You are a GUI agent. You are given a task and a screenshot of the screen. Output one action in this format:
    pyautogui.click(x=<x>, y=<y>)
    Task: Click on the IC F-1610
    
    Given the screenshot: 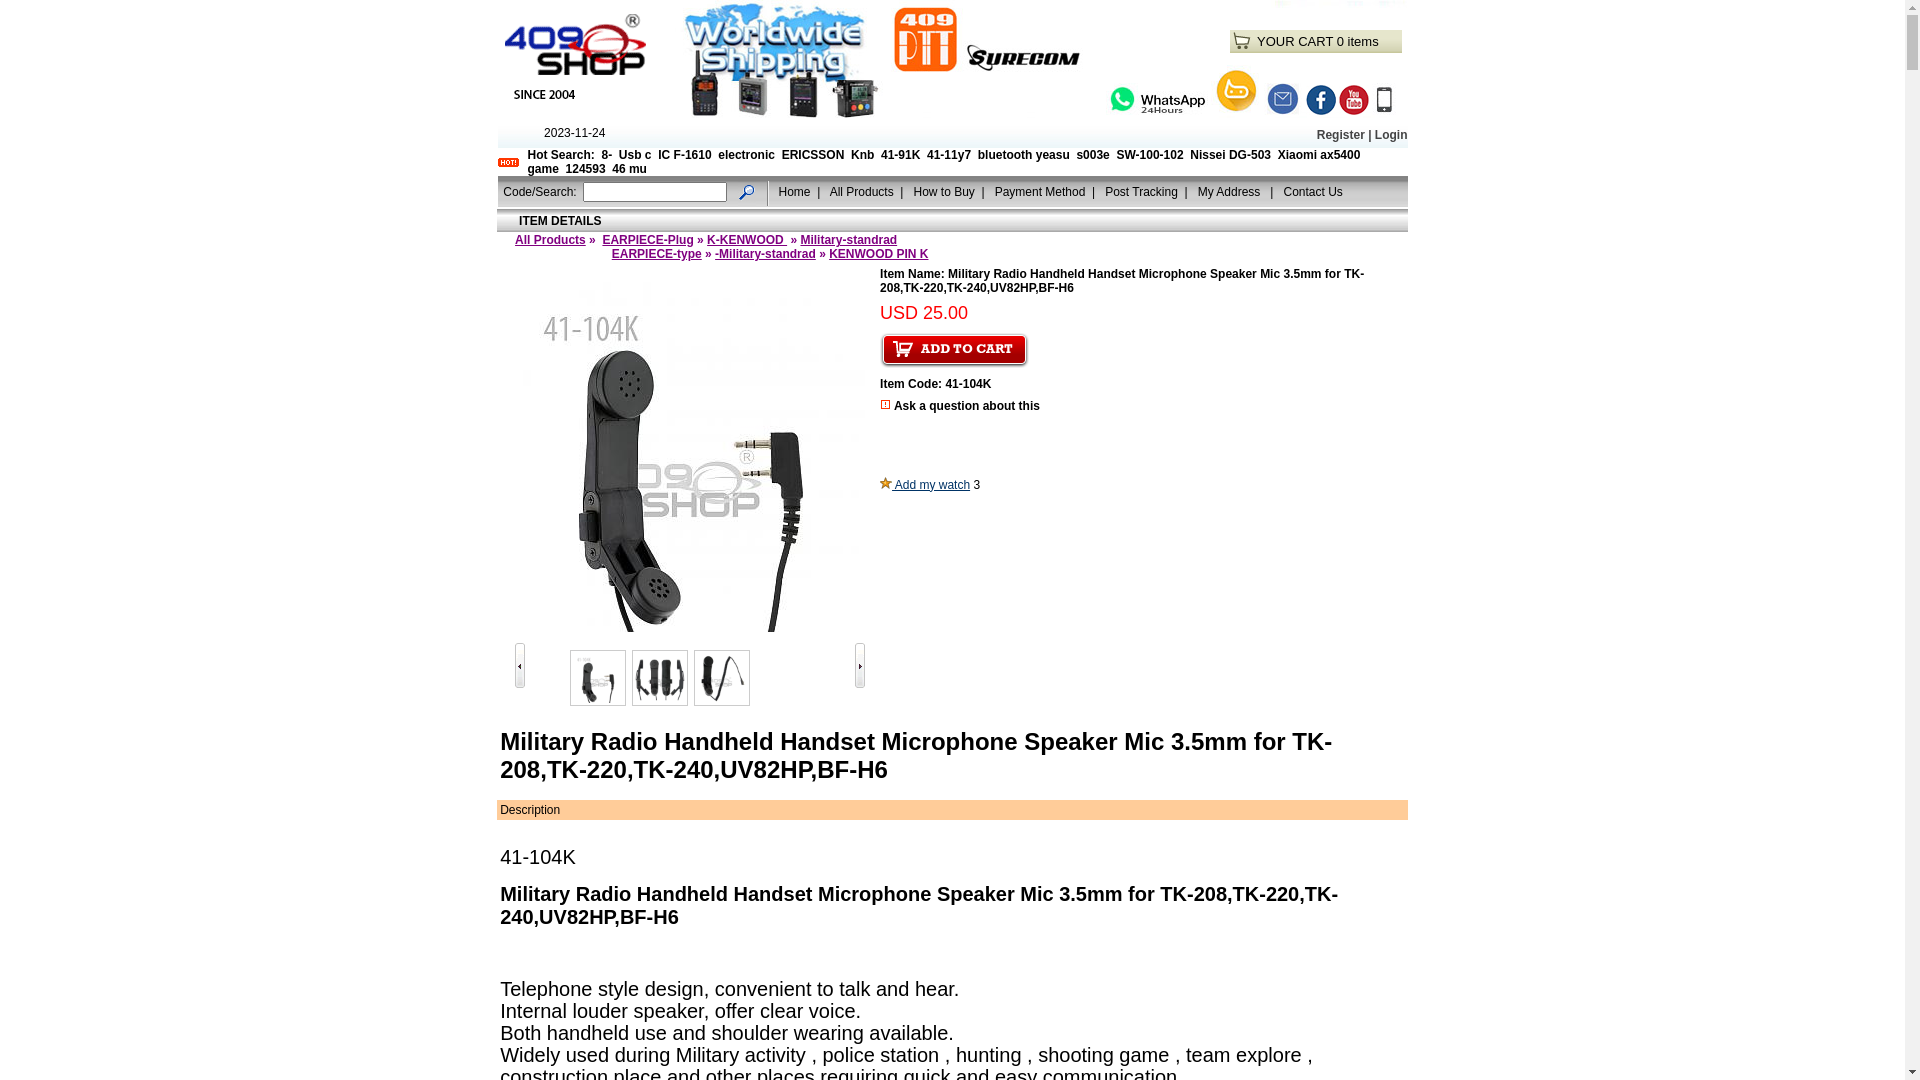 What is the action you would take?
    pyautogui.click(x=684, y=155)
    